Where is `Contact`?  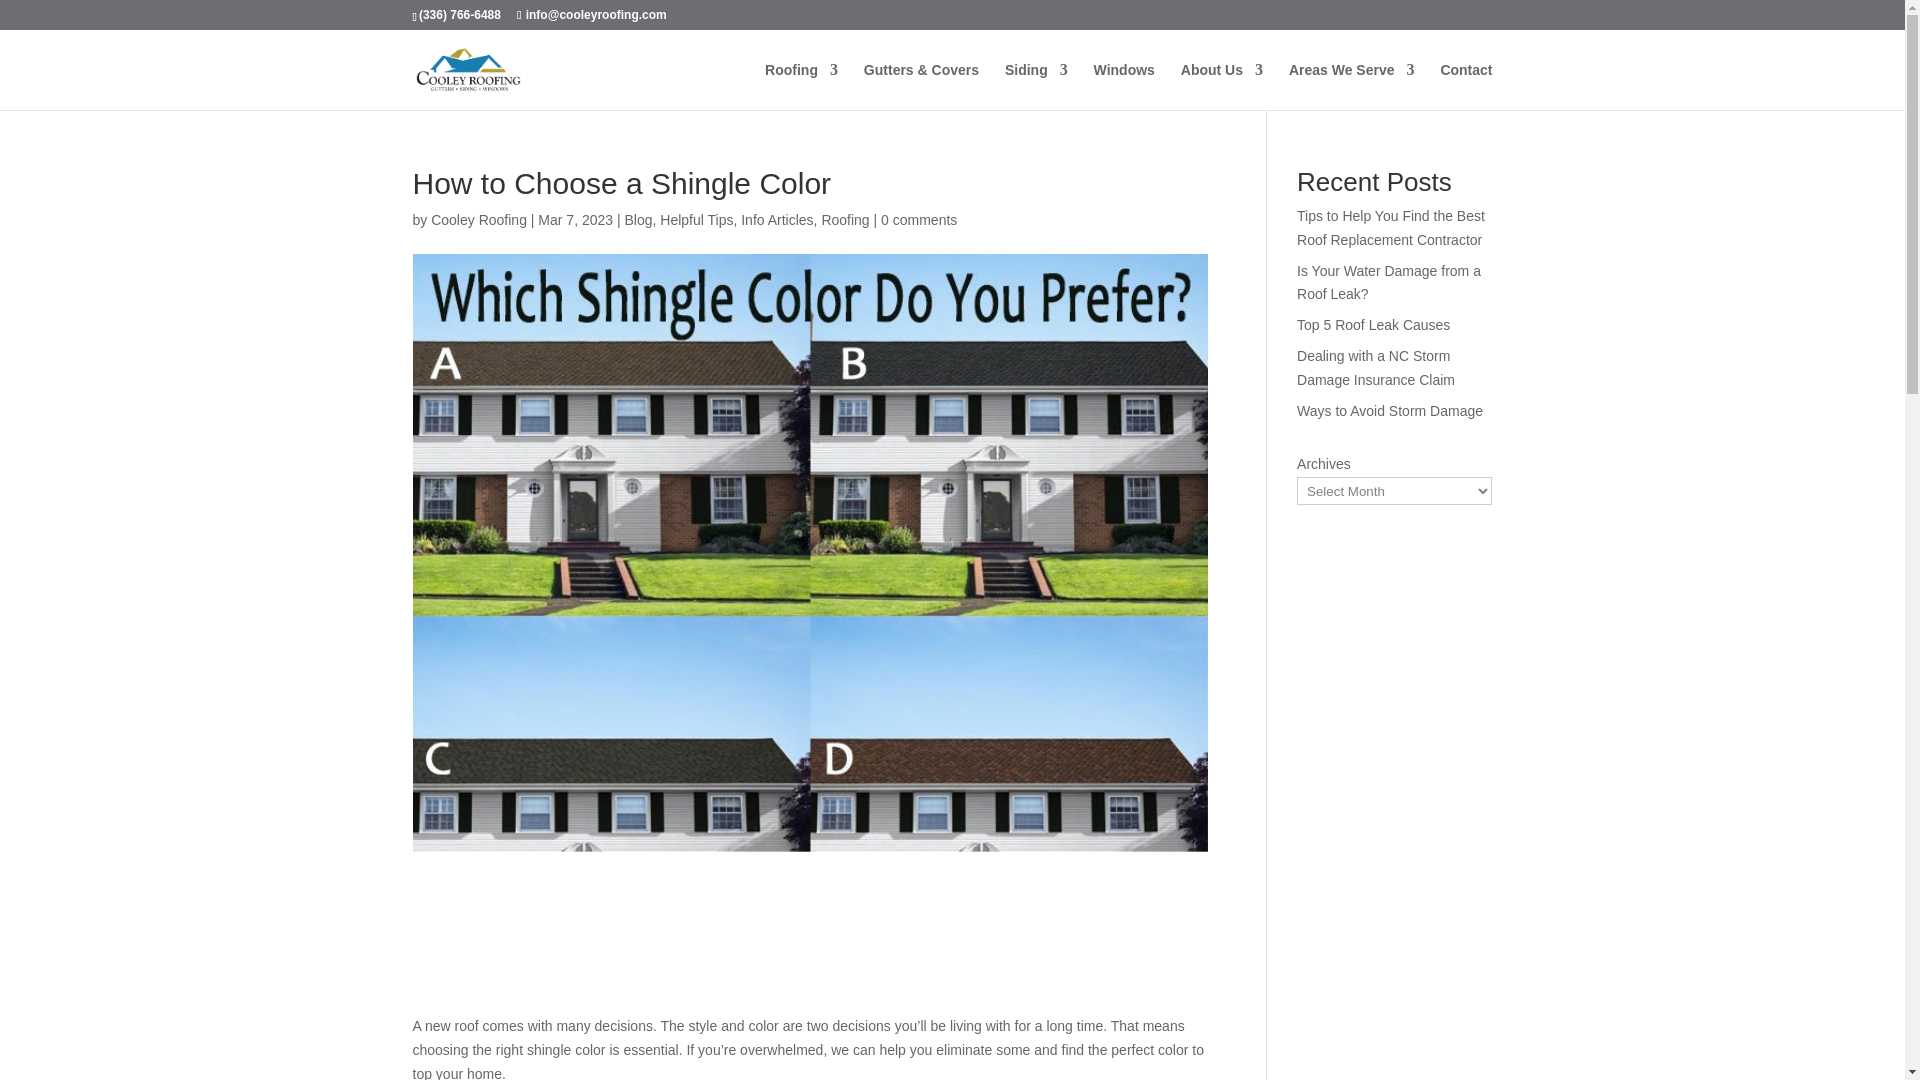 Contact is located at coordinates (1466, 86).